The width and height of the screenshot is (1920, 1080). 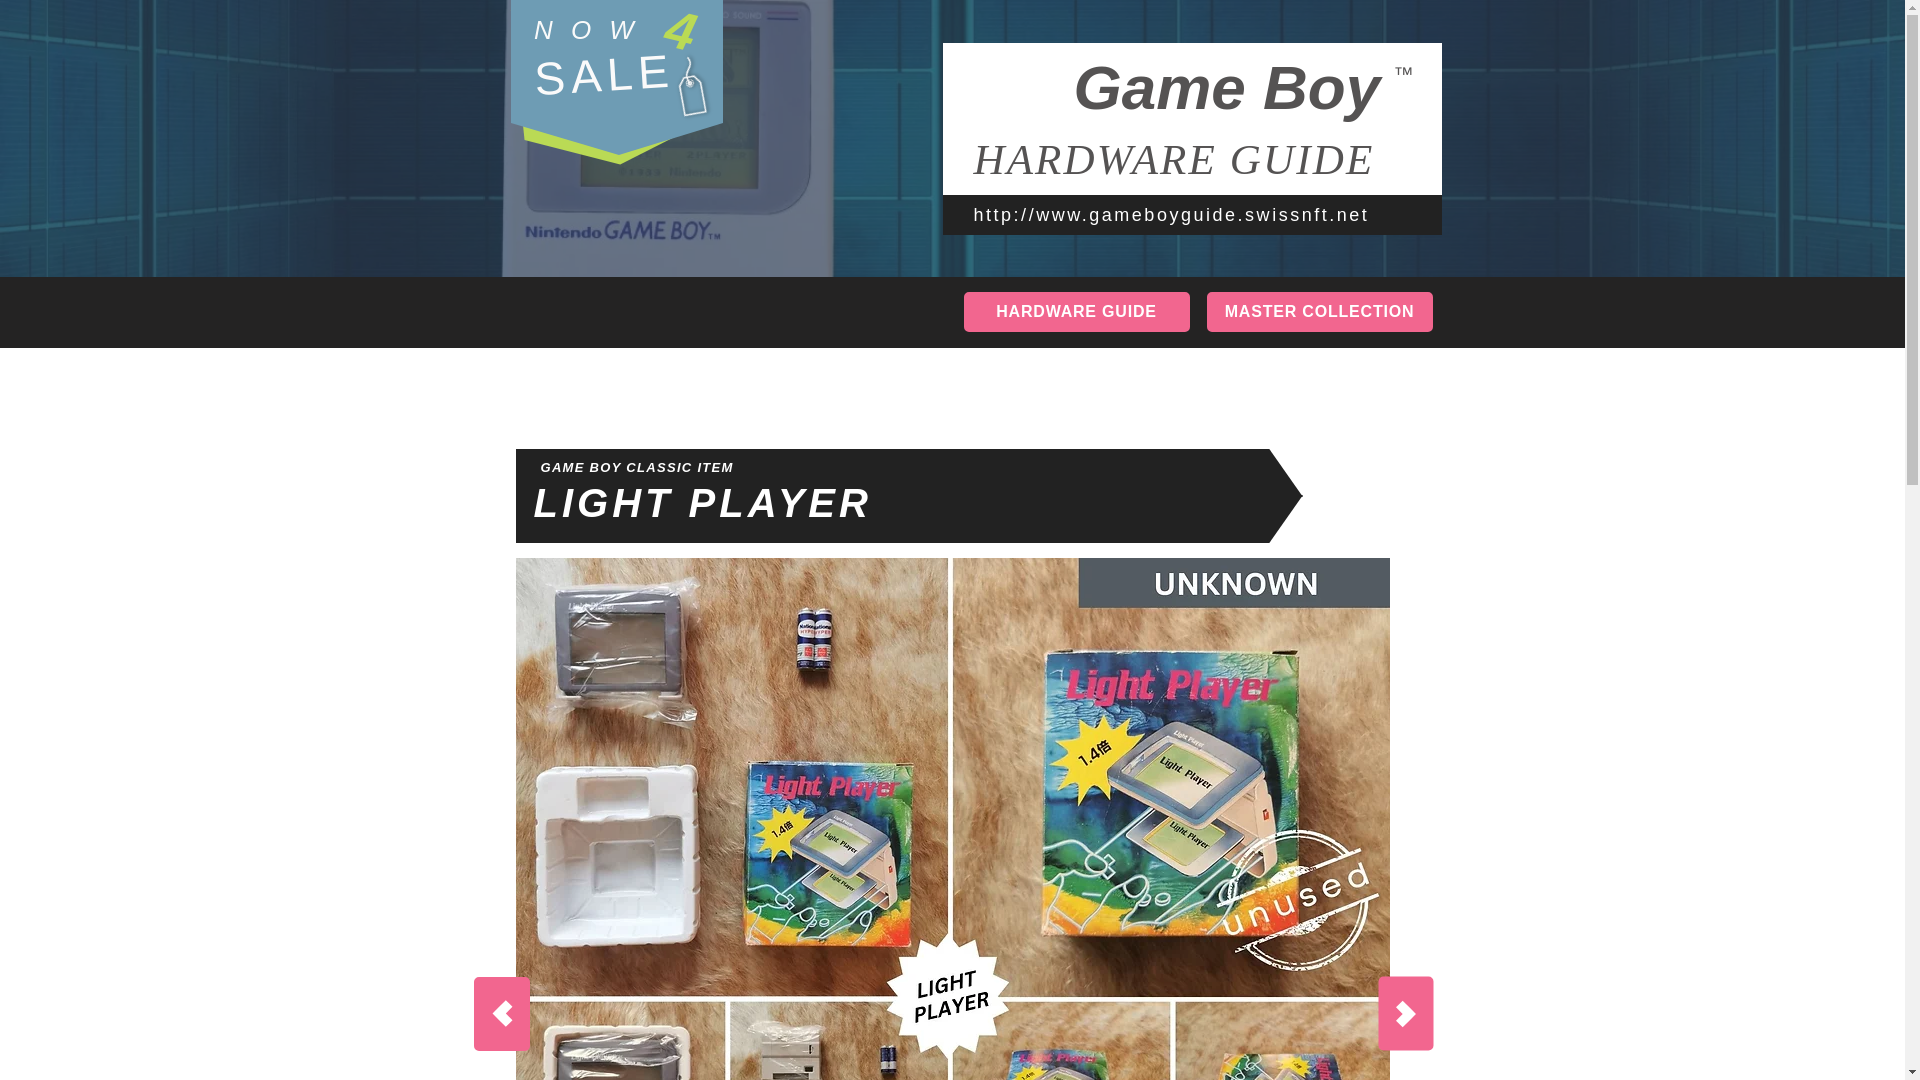 What do you see at coordinates (603, 74) in the screenshot?
I see `SALE` at bounding box center [603, 74].